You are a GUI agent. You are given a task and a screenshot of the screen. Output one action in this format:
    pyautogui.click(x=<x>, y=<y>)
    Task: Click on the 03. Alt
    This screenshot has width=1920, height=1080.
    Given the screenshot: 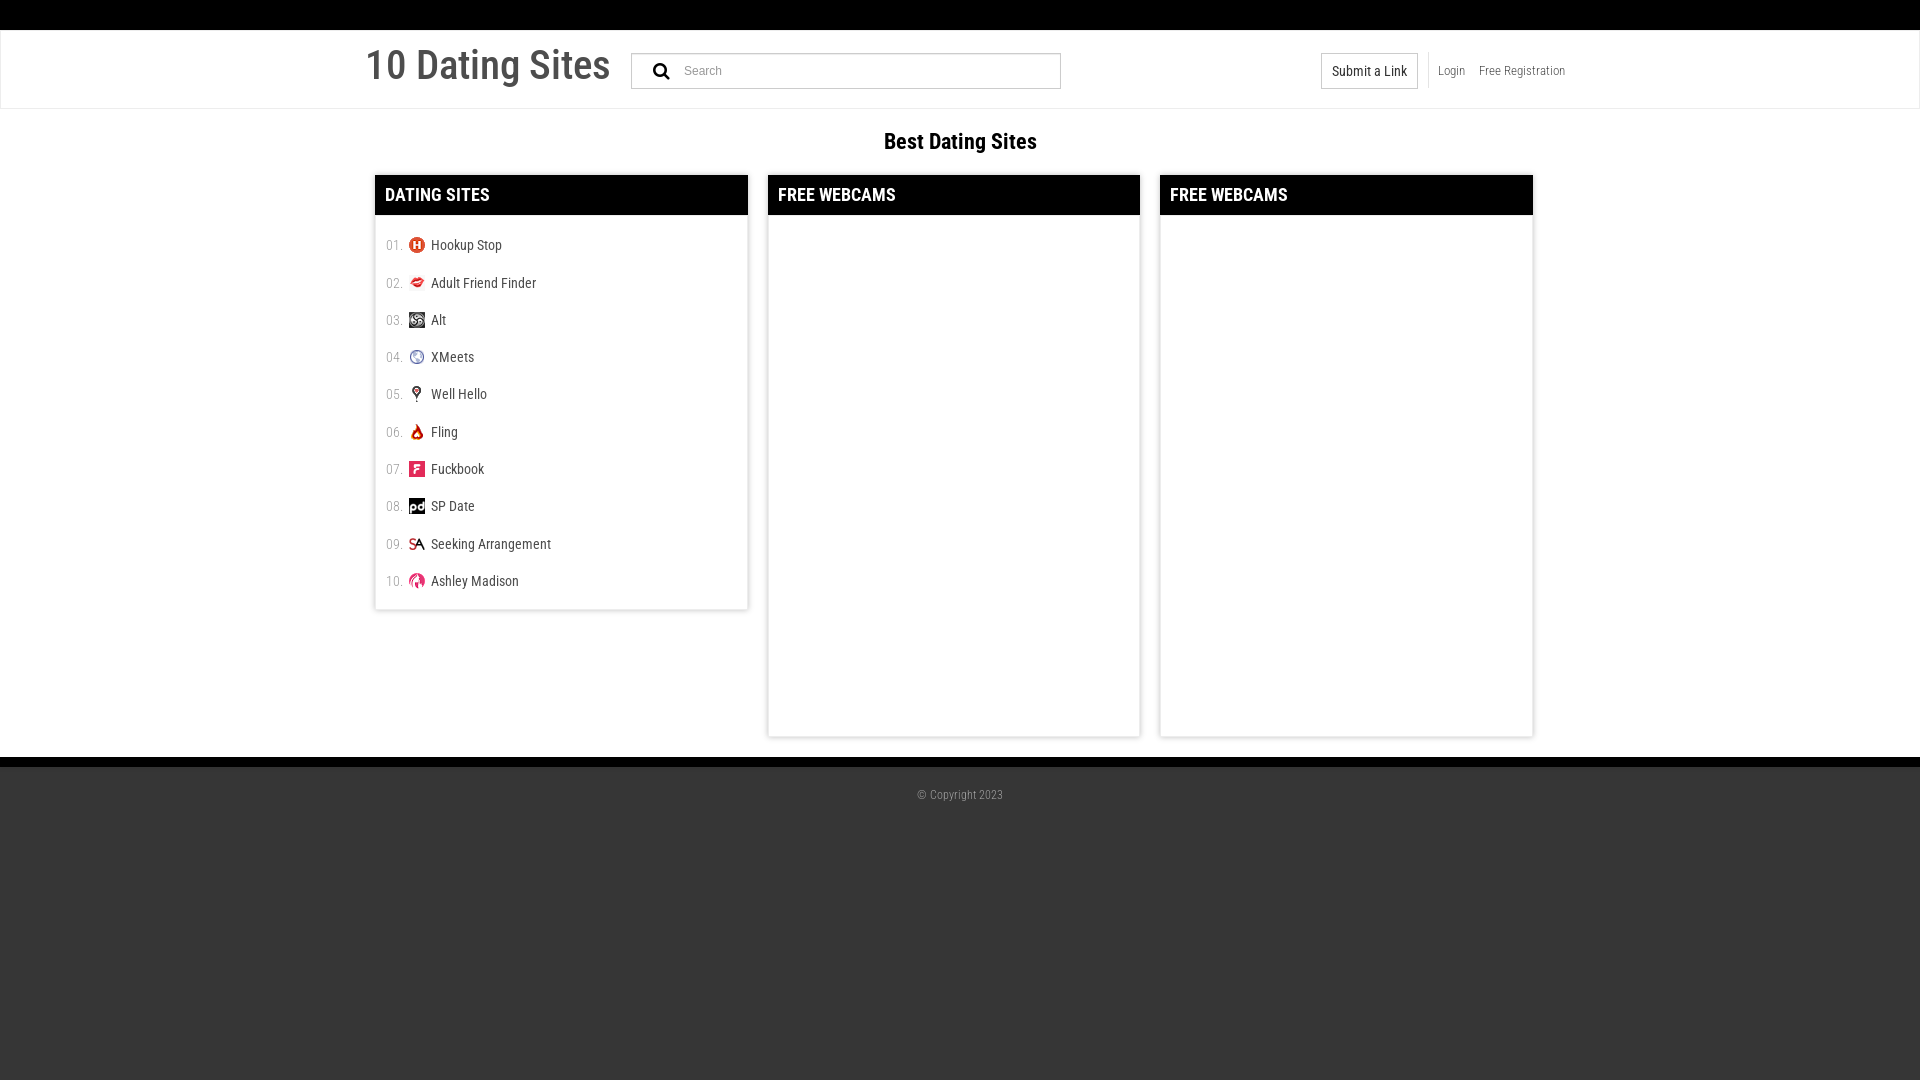 What is the action you would take?
    pyautogui.click(x=562, y=320)
    